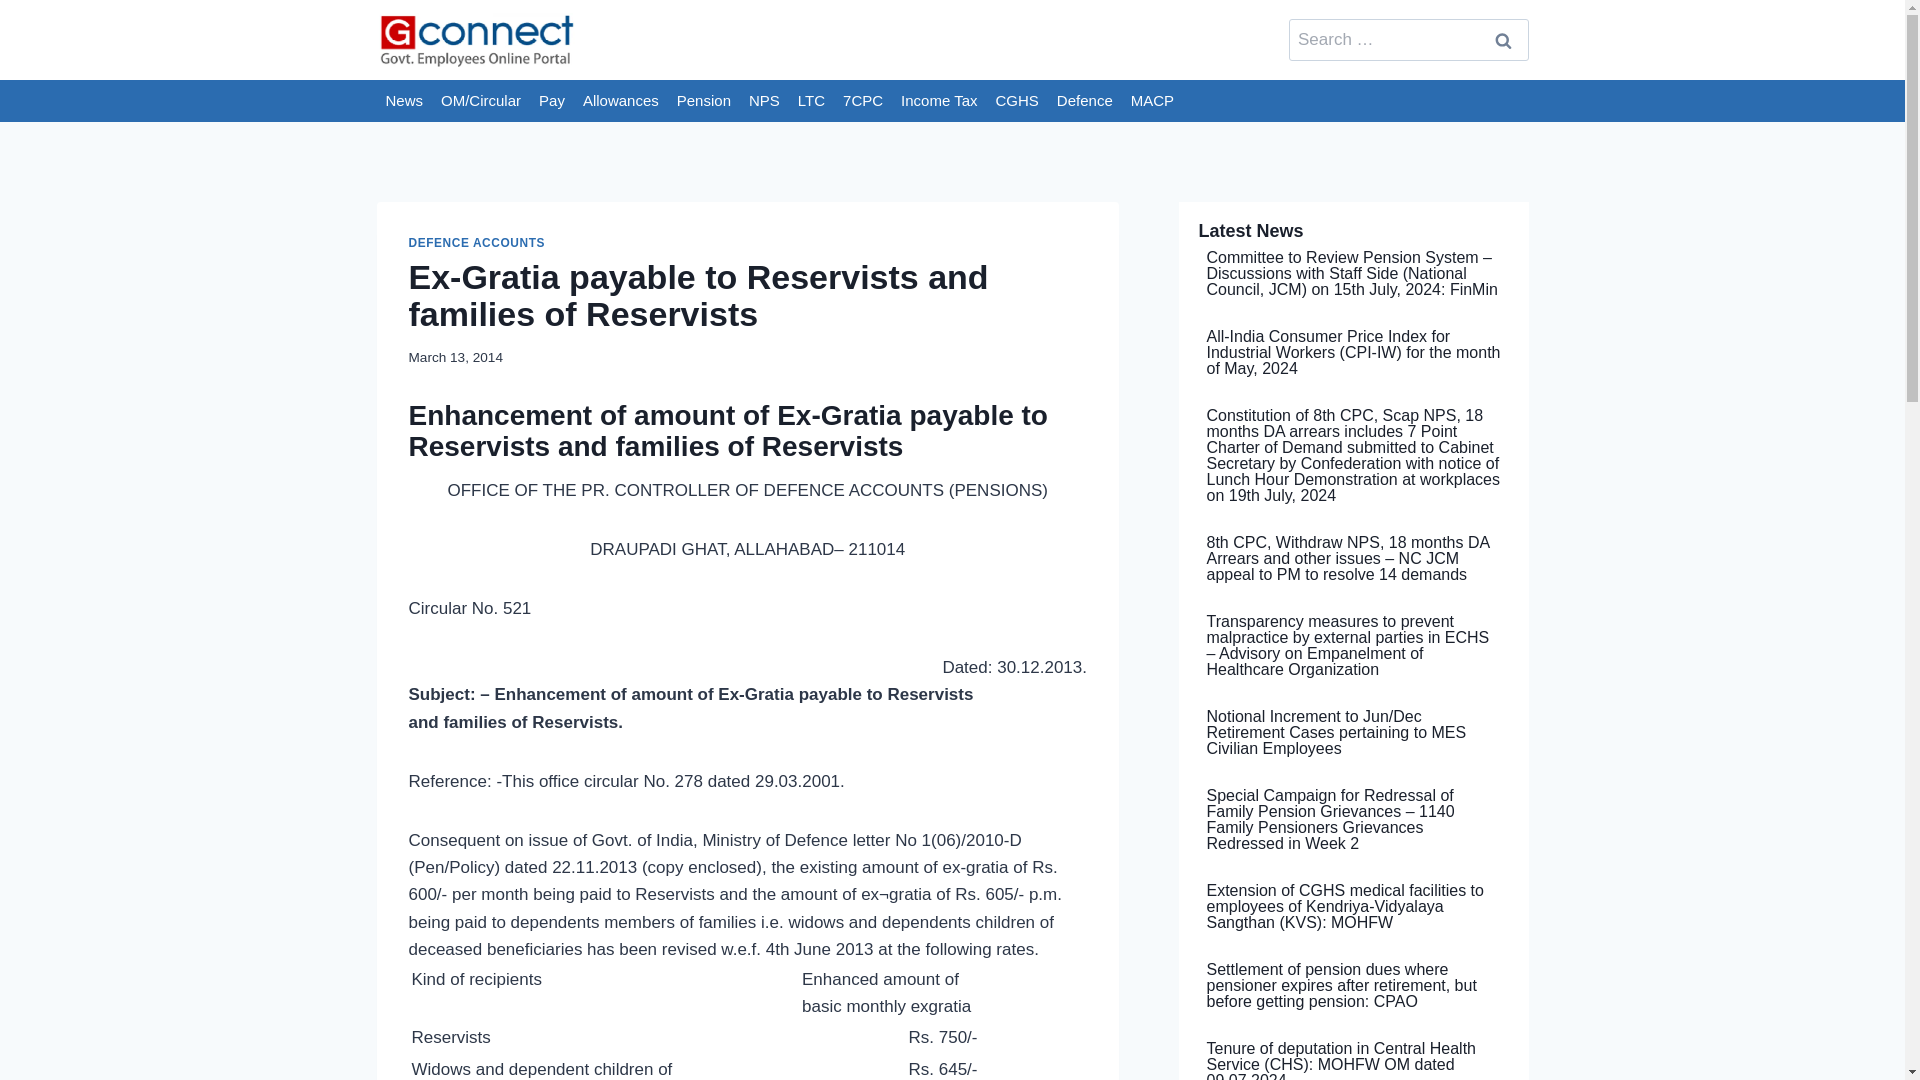  I want to click on Income Tax, so click(939, 100).